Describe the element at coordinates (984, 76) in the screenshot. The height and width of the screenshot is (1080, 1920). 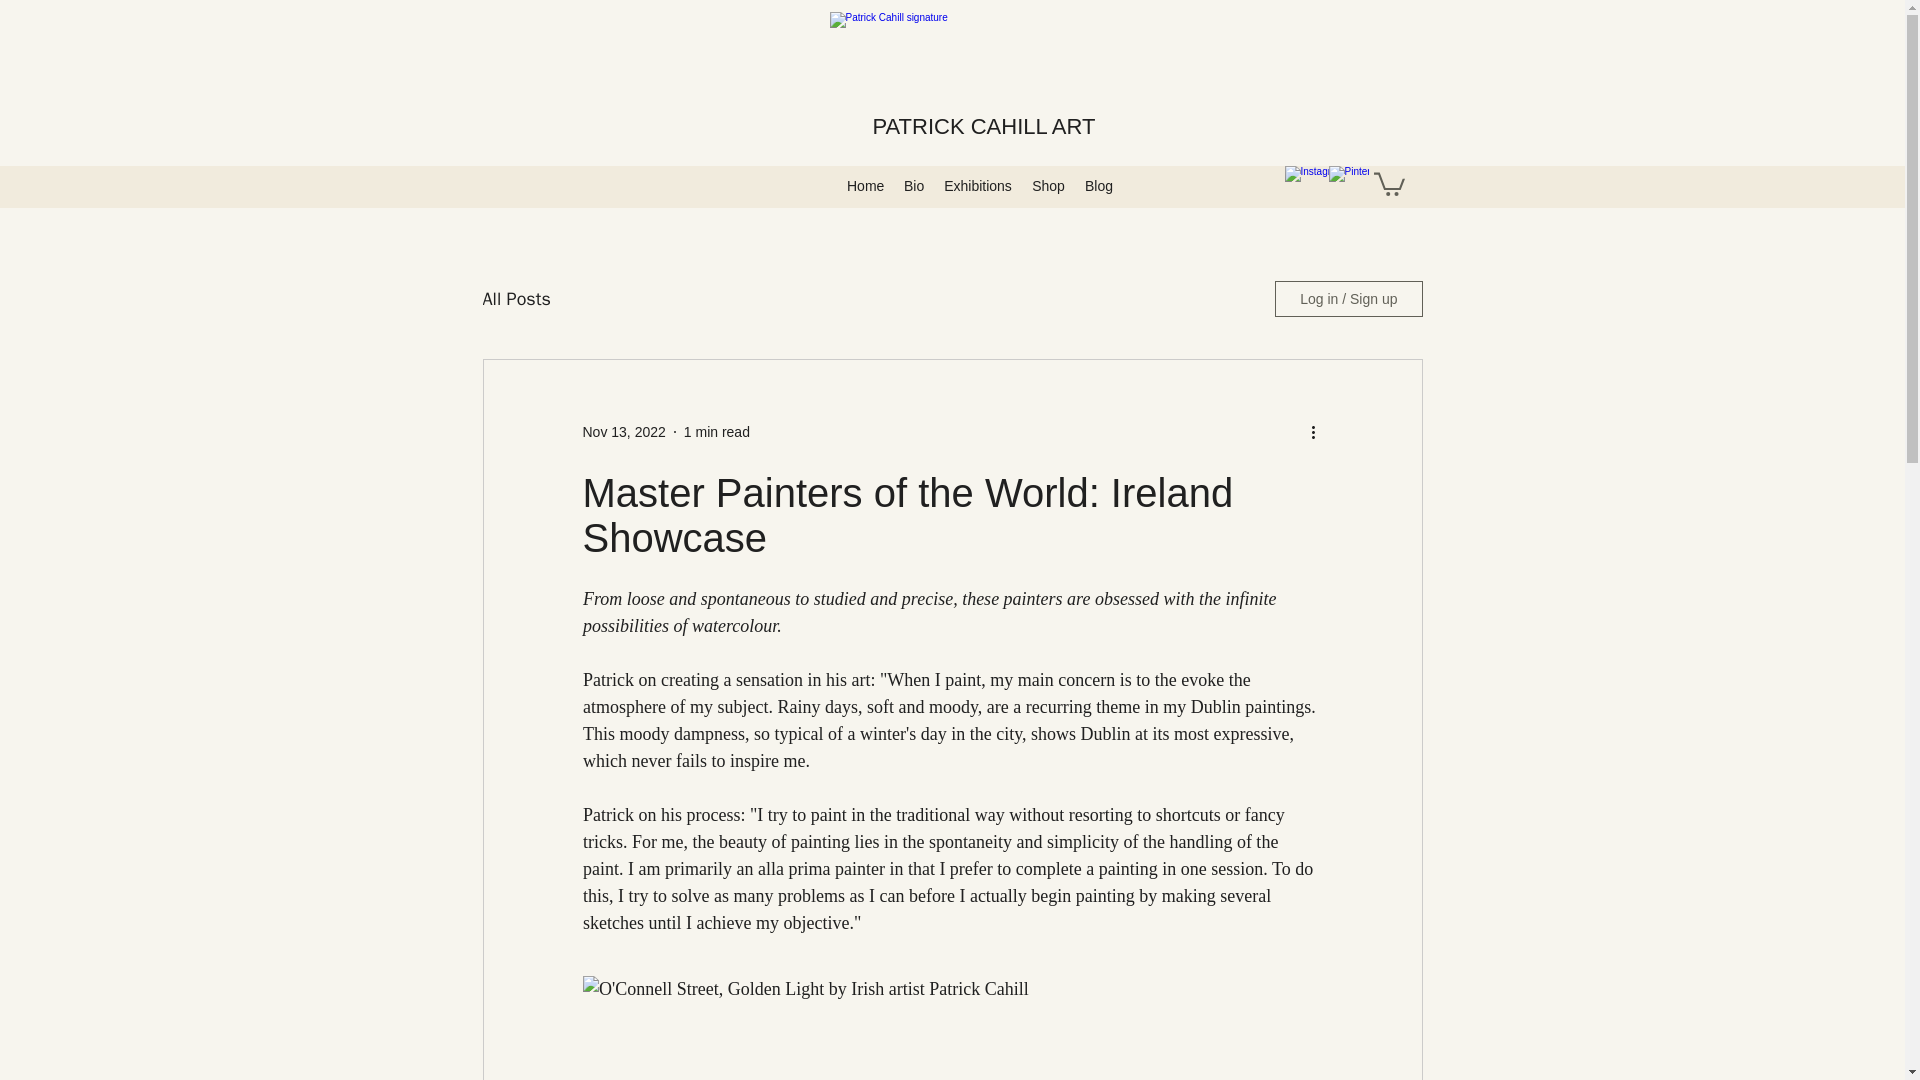
I see `Patrick Cahill logo black-13.png` at that location.